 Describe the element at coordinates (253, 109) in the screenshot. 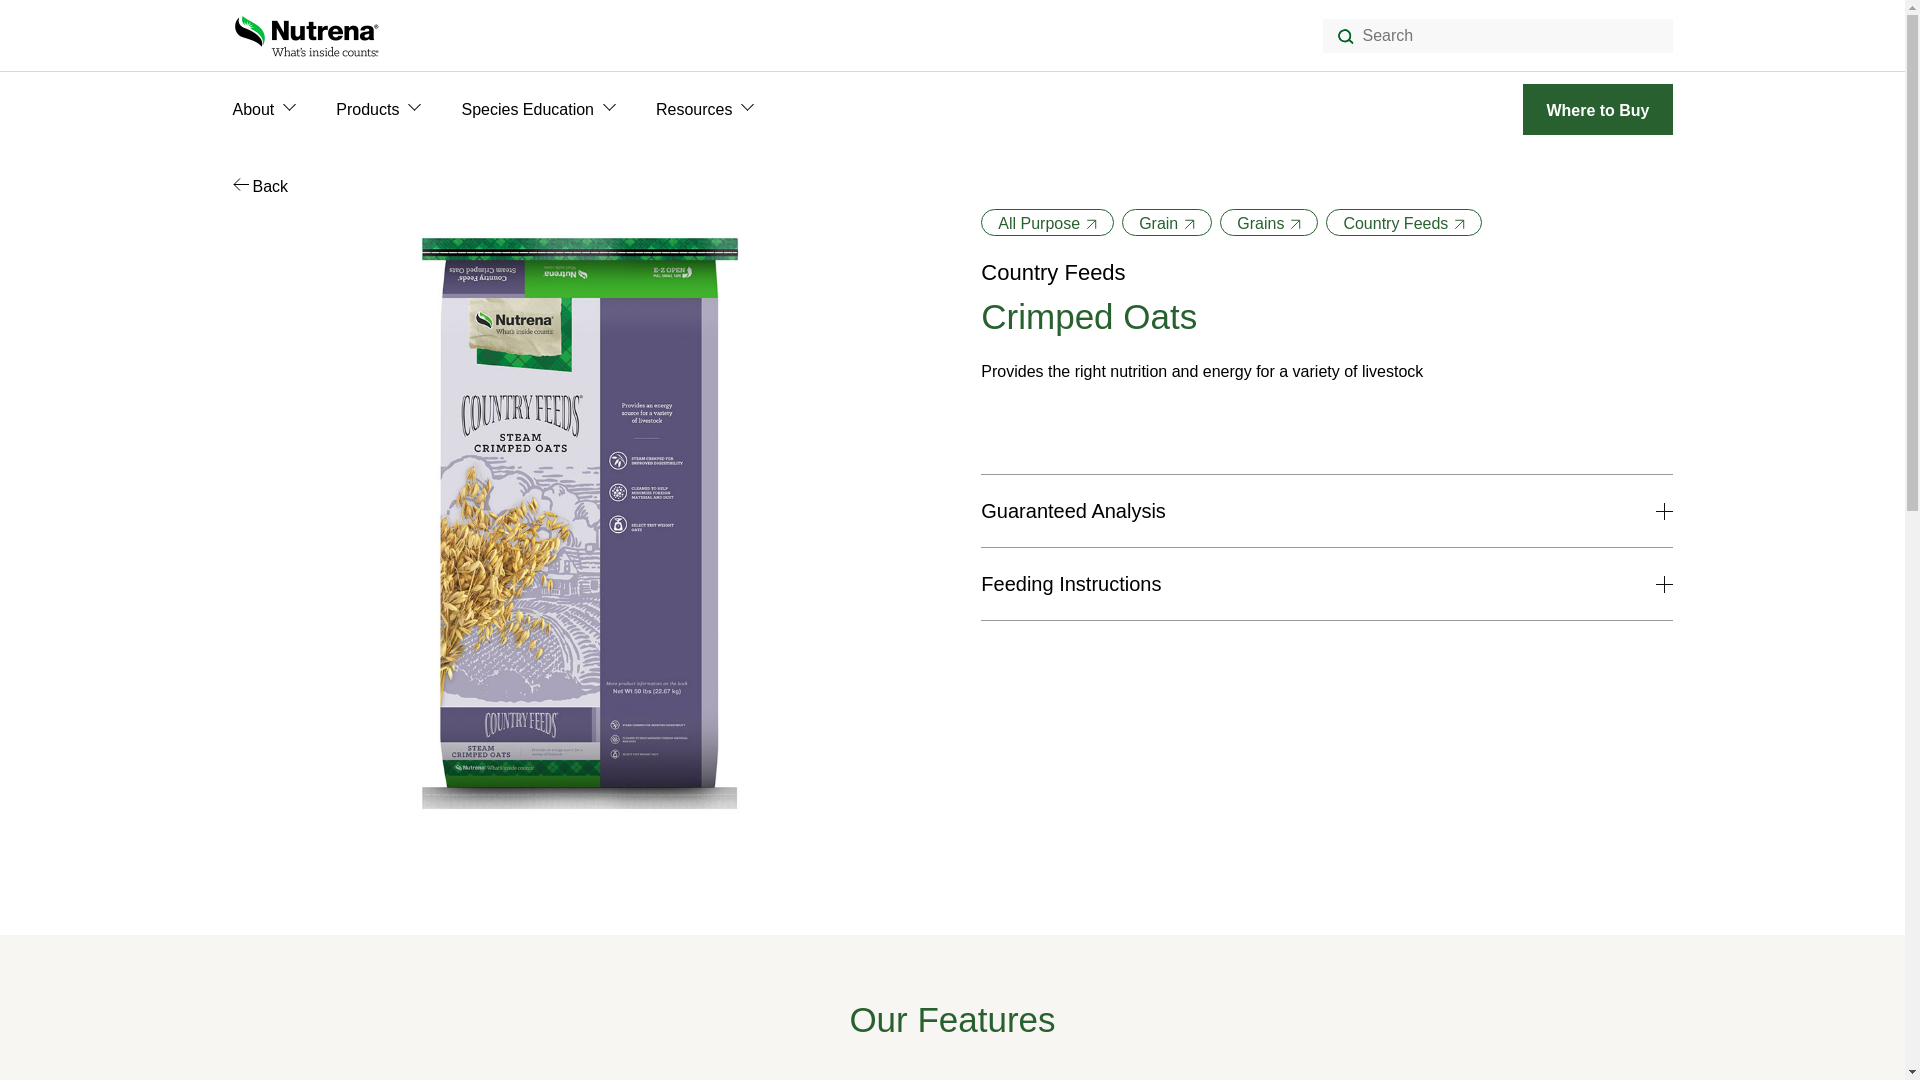

I see `About` at that location.